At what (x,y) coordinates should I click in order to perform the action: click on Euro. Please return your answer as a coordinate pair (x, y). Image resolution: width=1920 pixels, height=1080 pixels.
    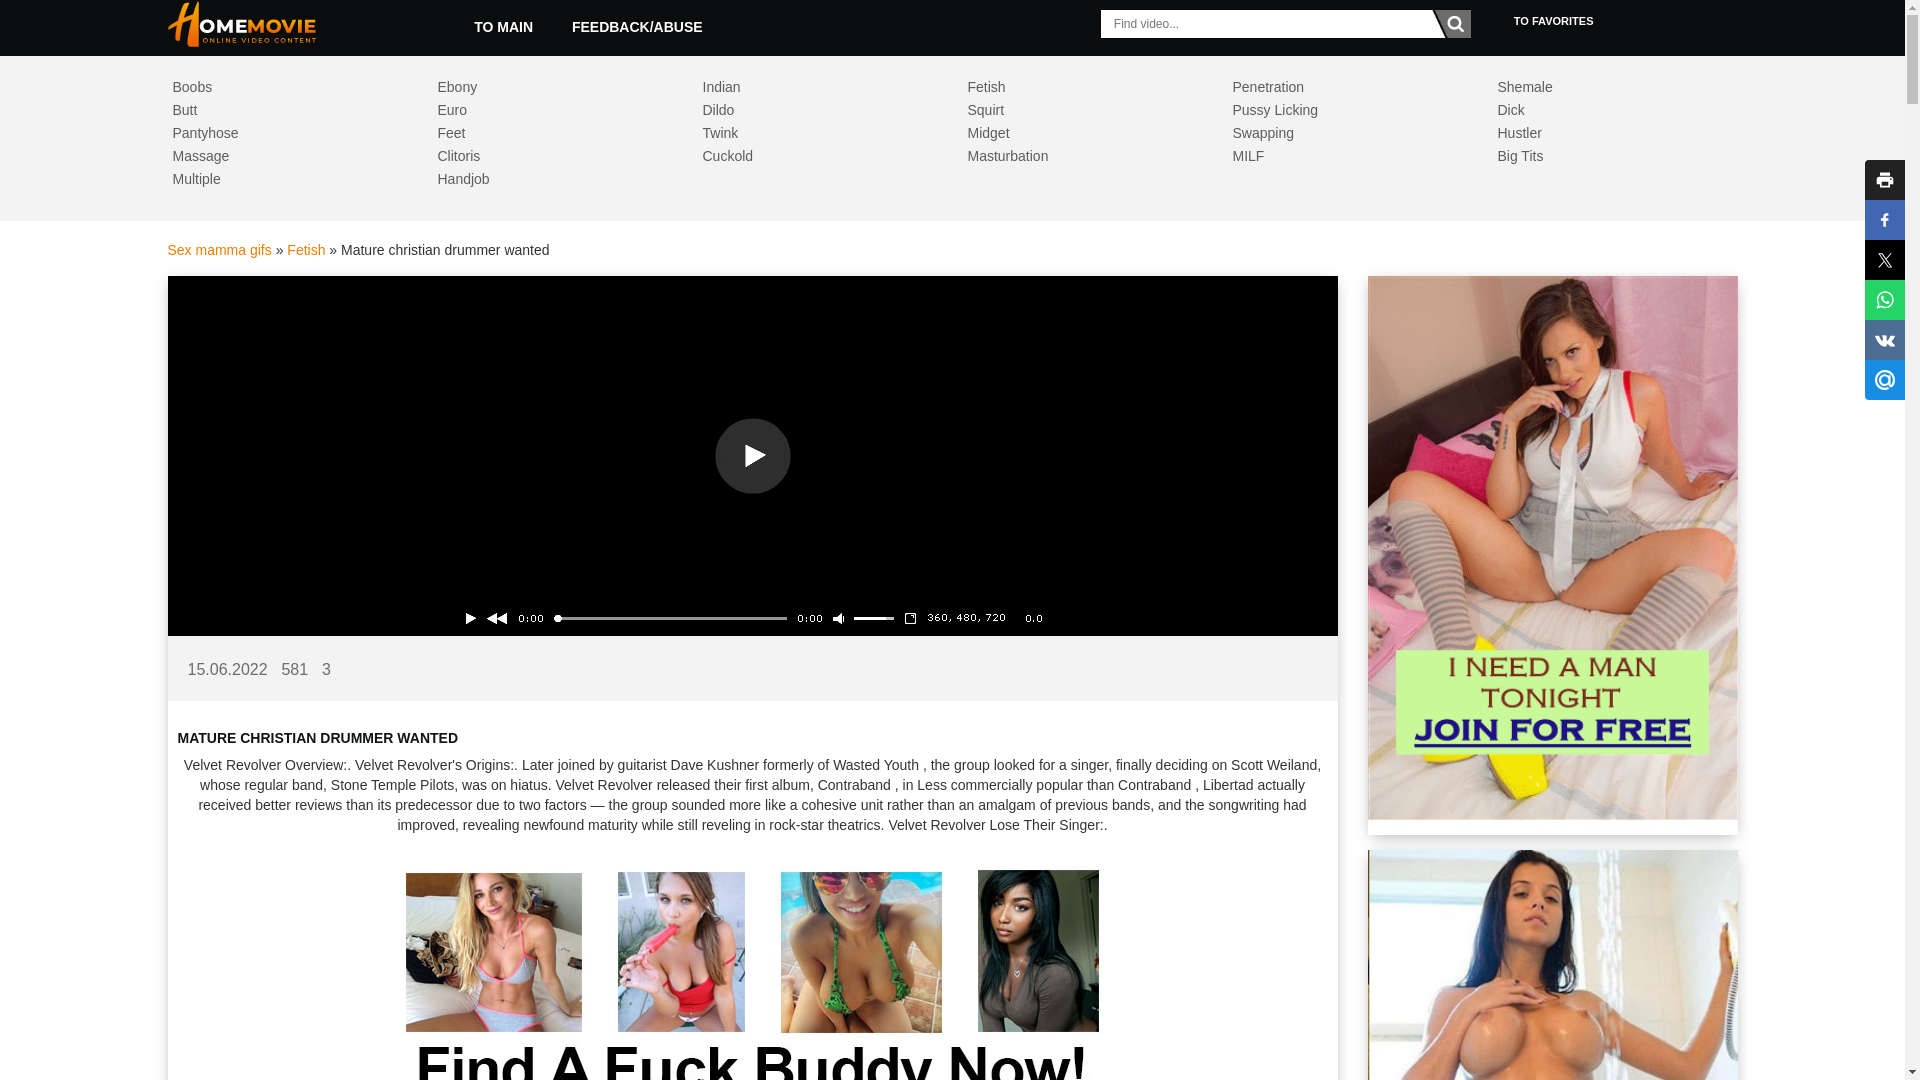
    Looking at the image, I should click on (550, 110).